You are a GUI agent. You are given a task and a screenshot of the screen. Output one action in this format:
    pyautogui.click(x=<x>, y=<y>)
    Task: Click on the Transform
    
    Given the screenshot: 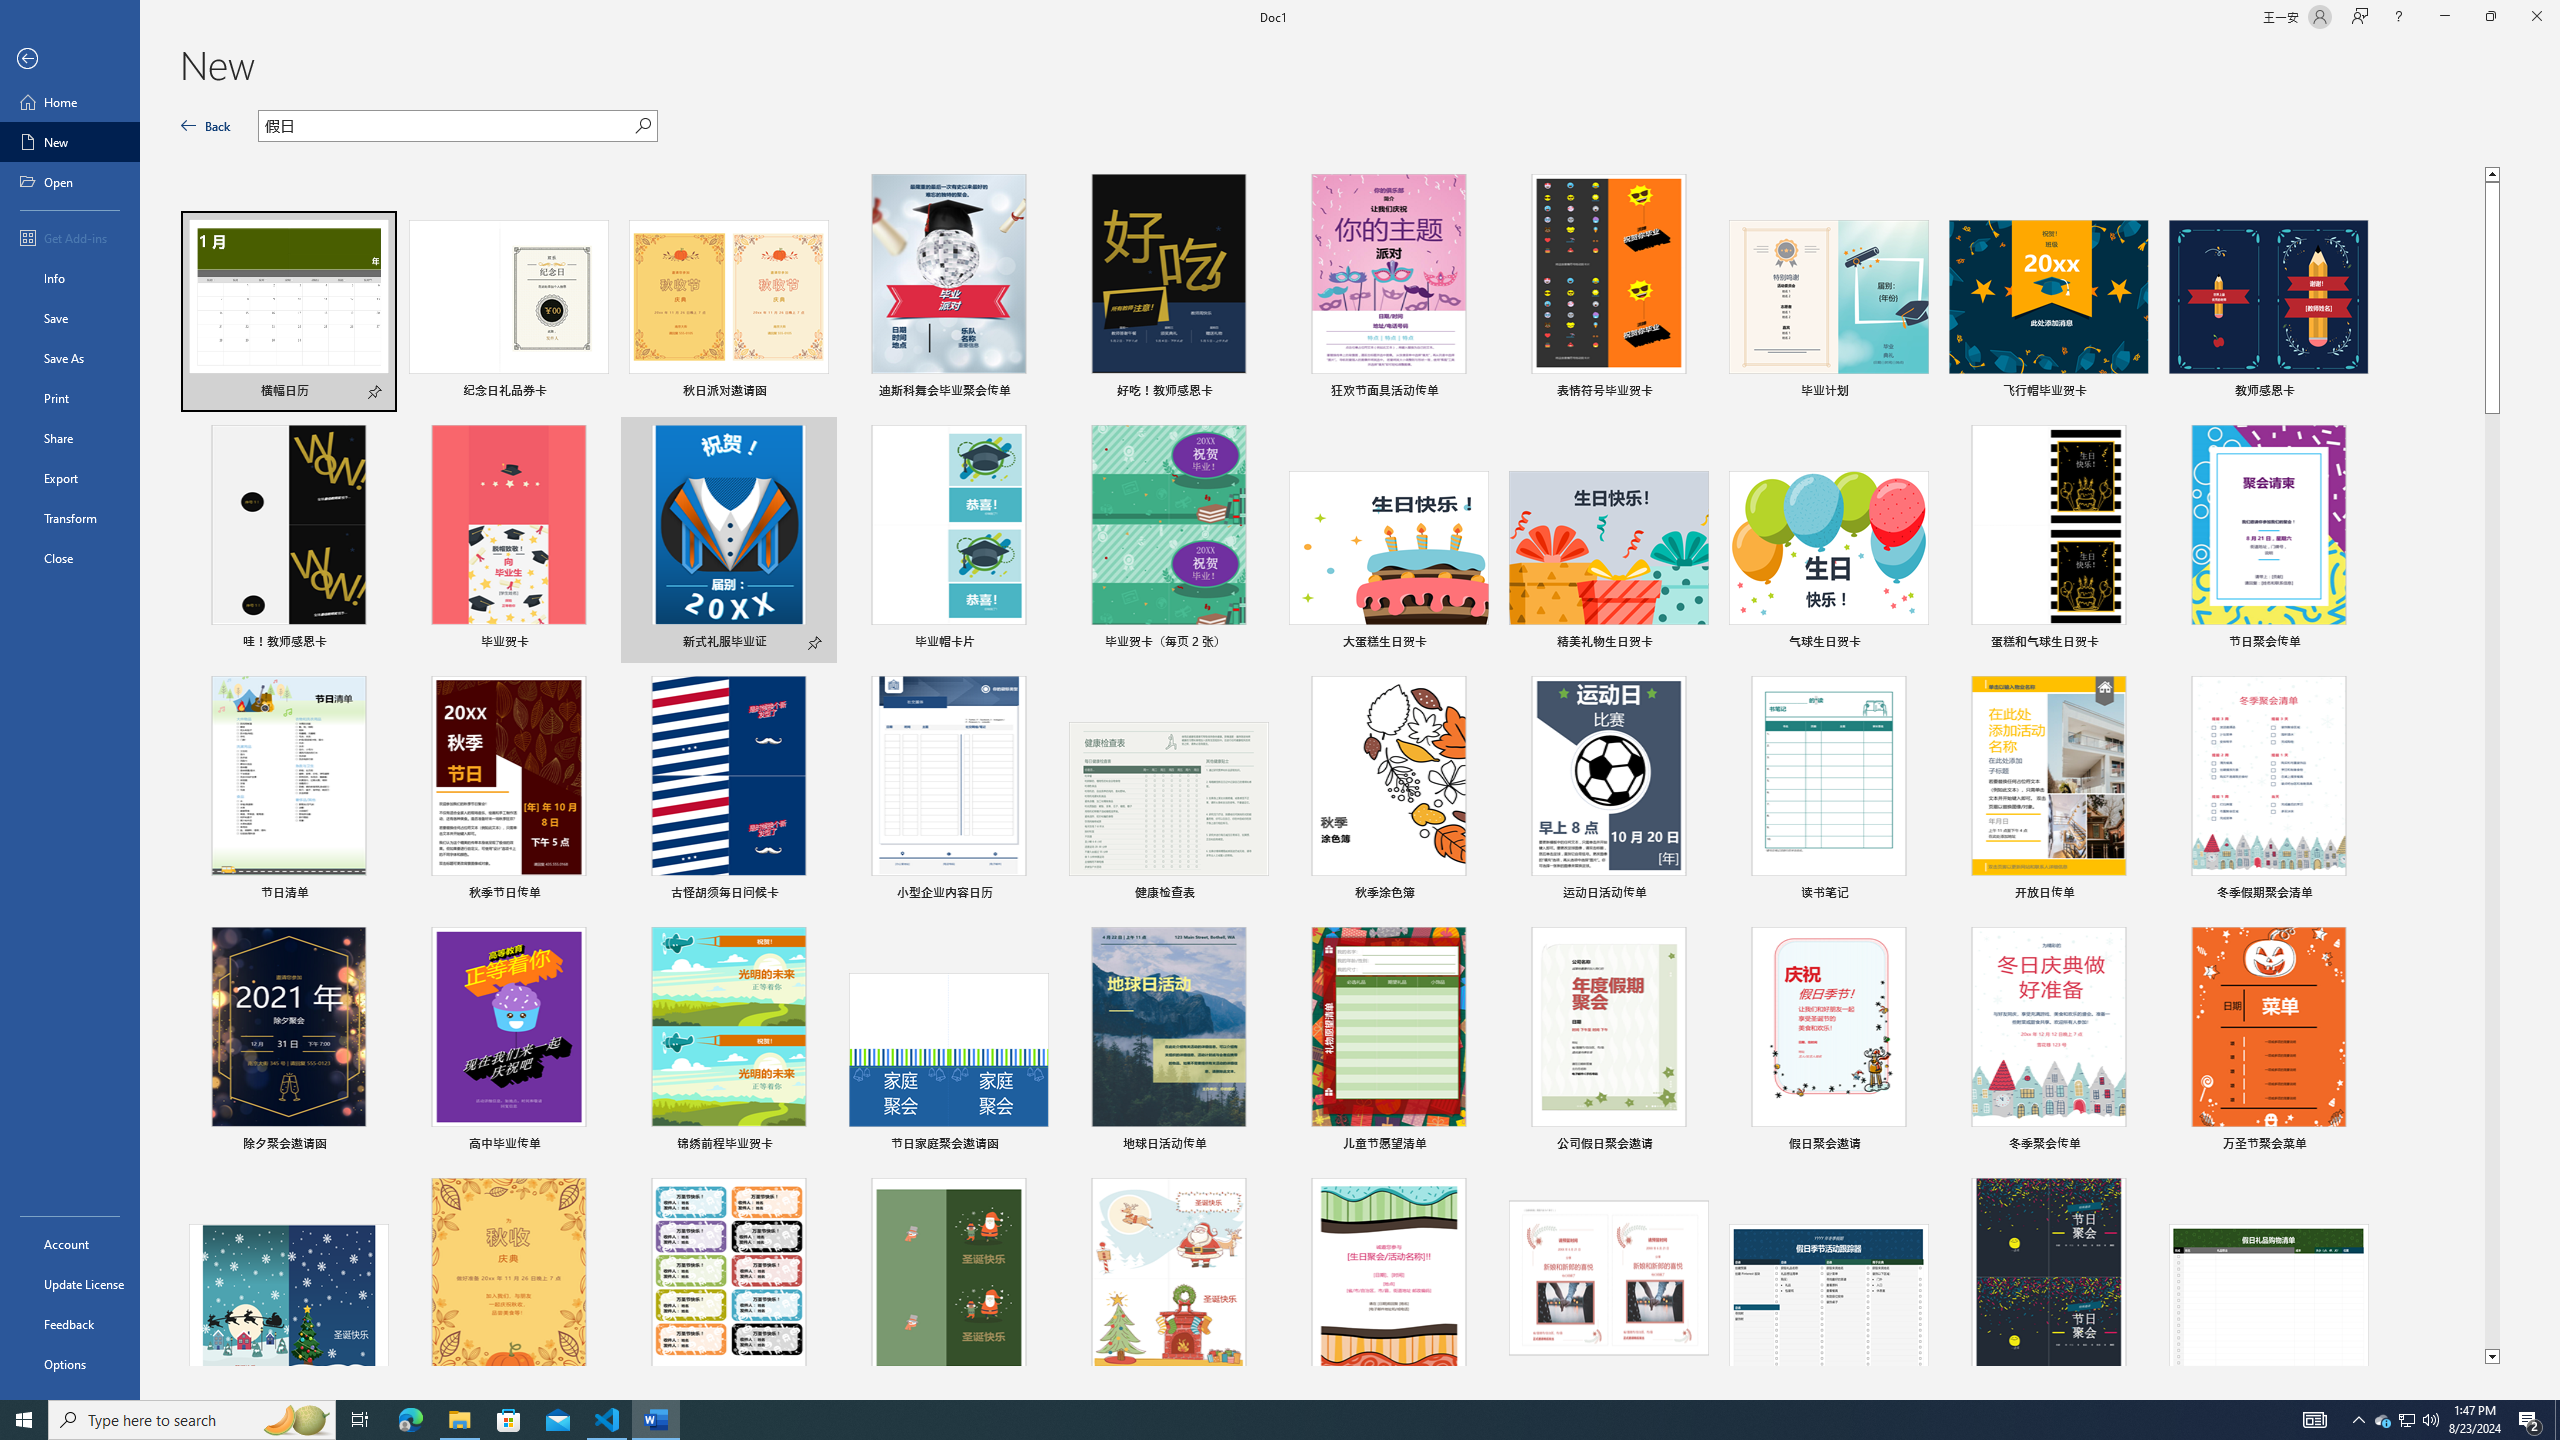 What is the action you would take?
    pyautogui.click(x=70, y=518)
    